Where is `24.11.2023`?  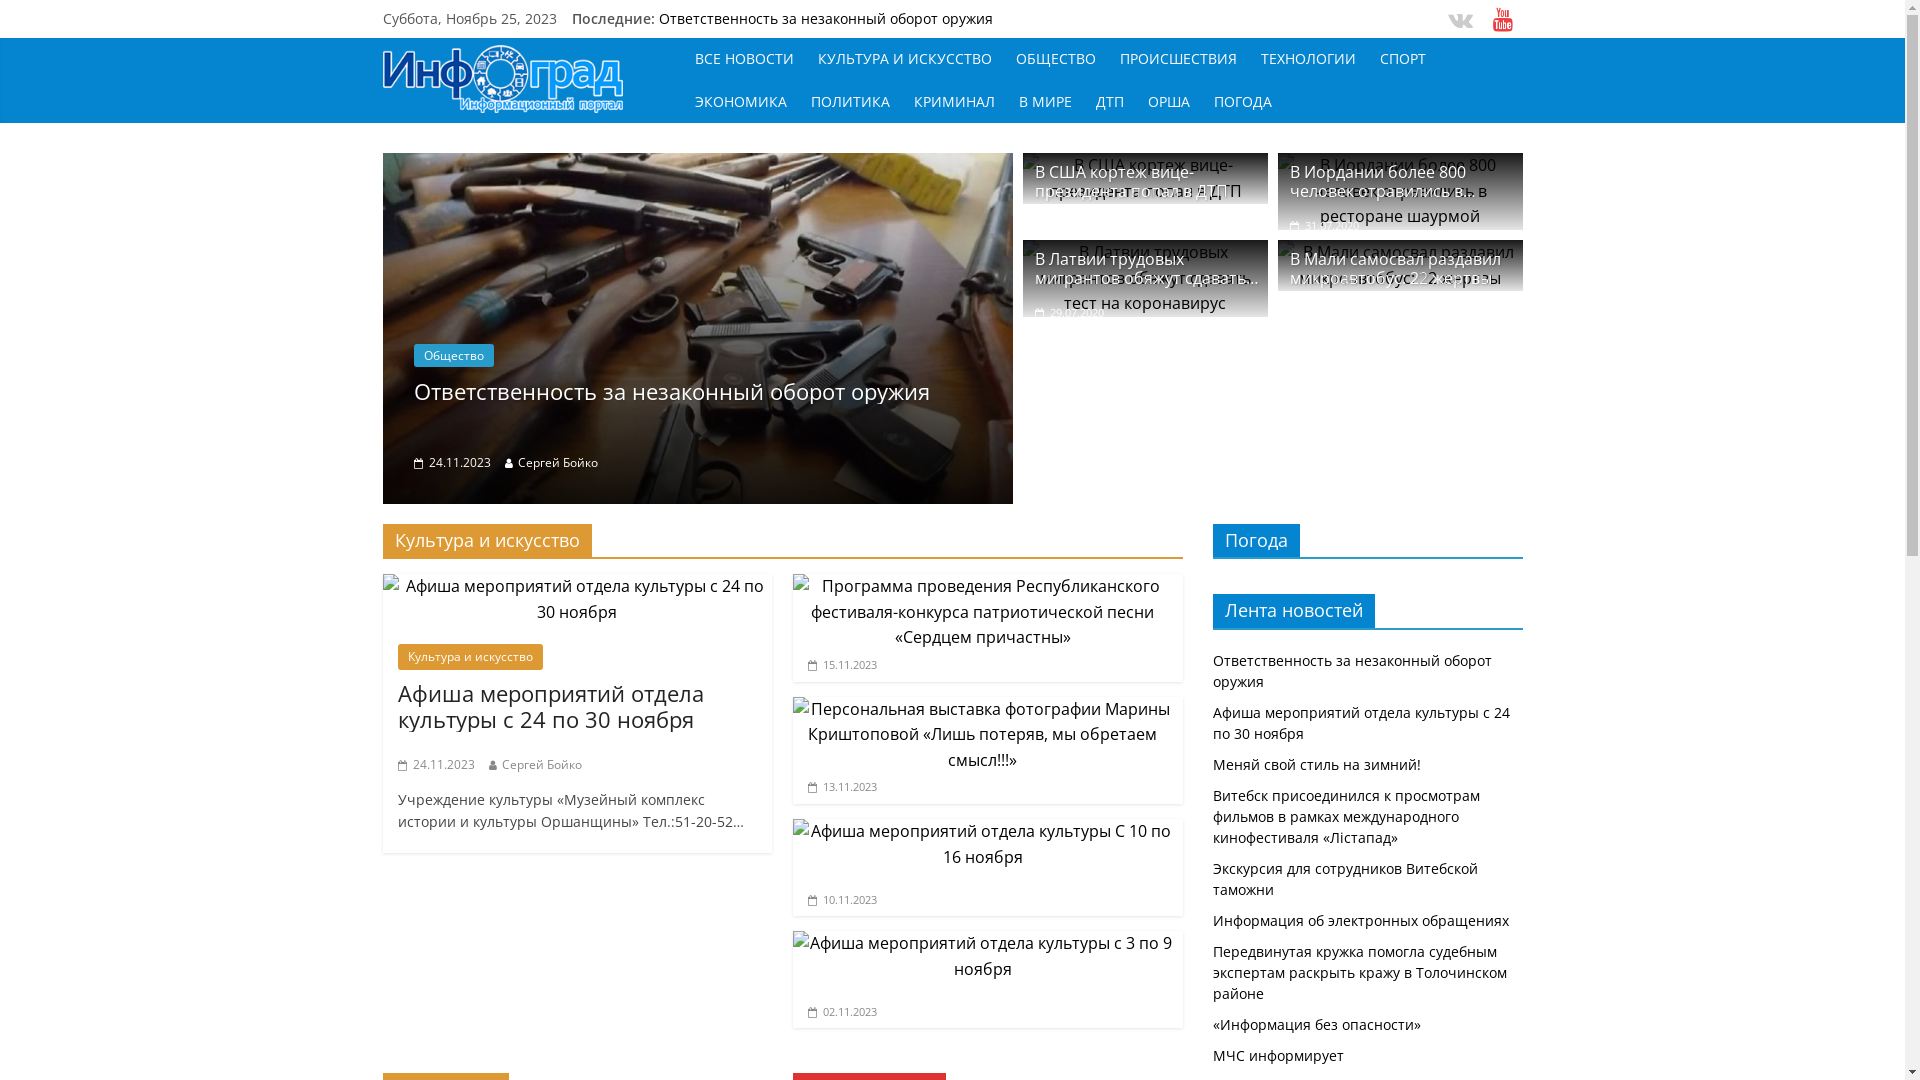 24.11.2023 is located at coordinates (452, 462).